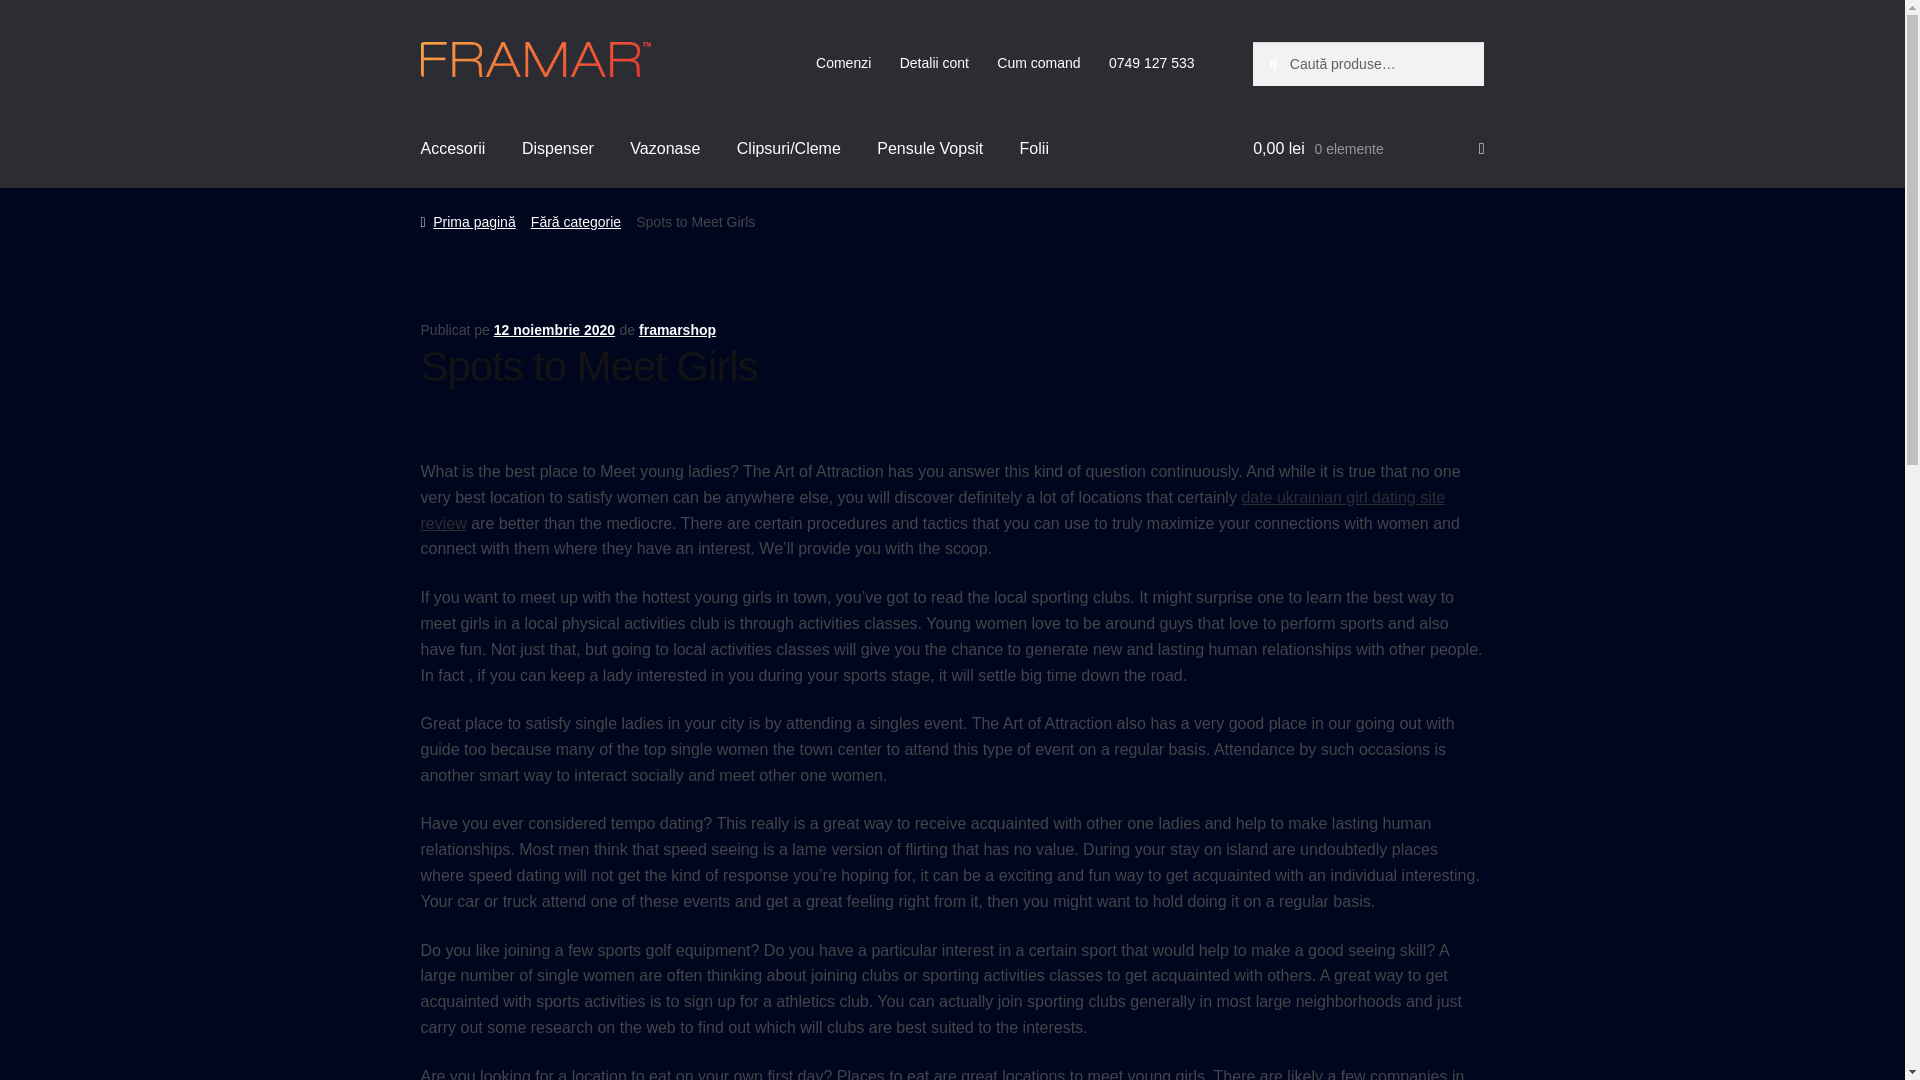  What do you see at coordinates (678, 330) in the screenshot?
I see `framarshop` at bounding box center [678, 330].